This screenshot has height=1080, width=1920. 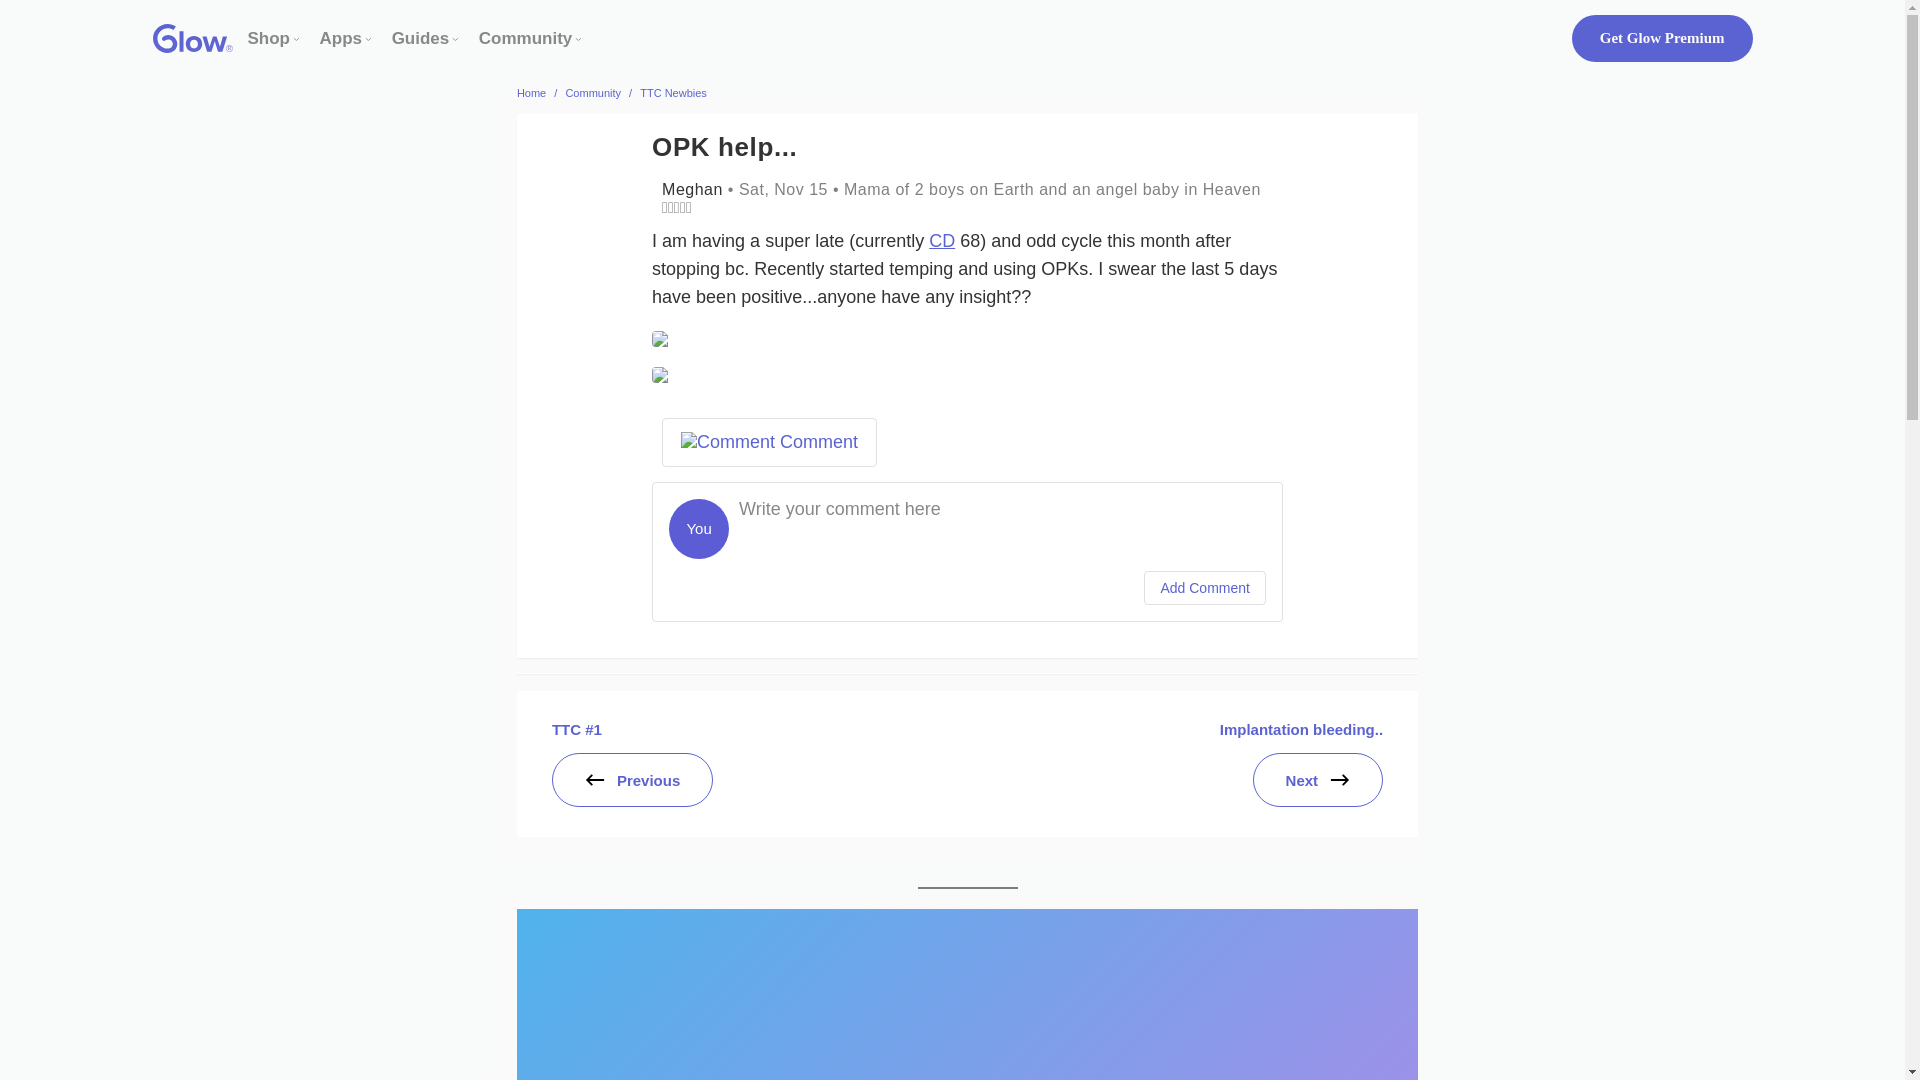 I want to click on Guides, so click(x=420, y=38).